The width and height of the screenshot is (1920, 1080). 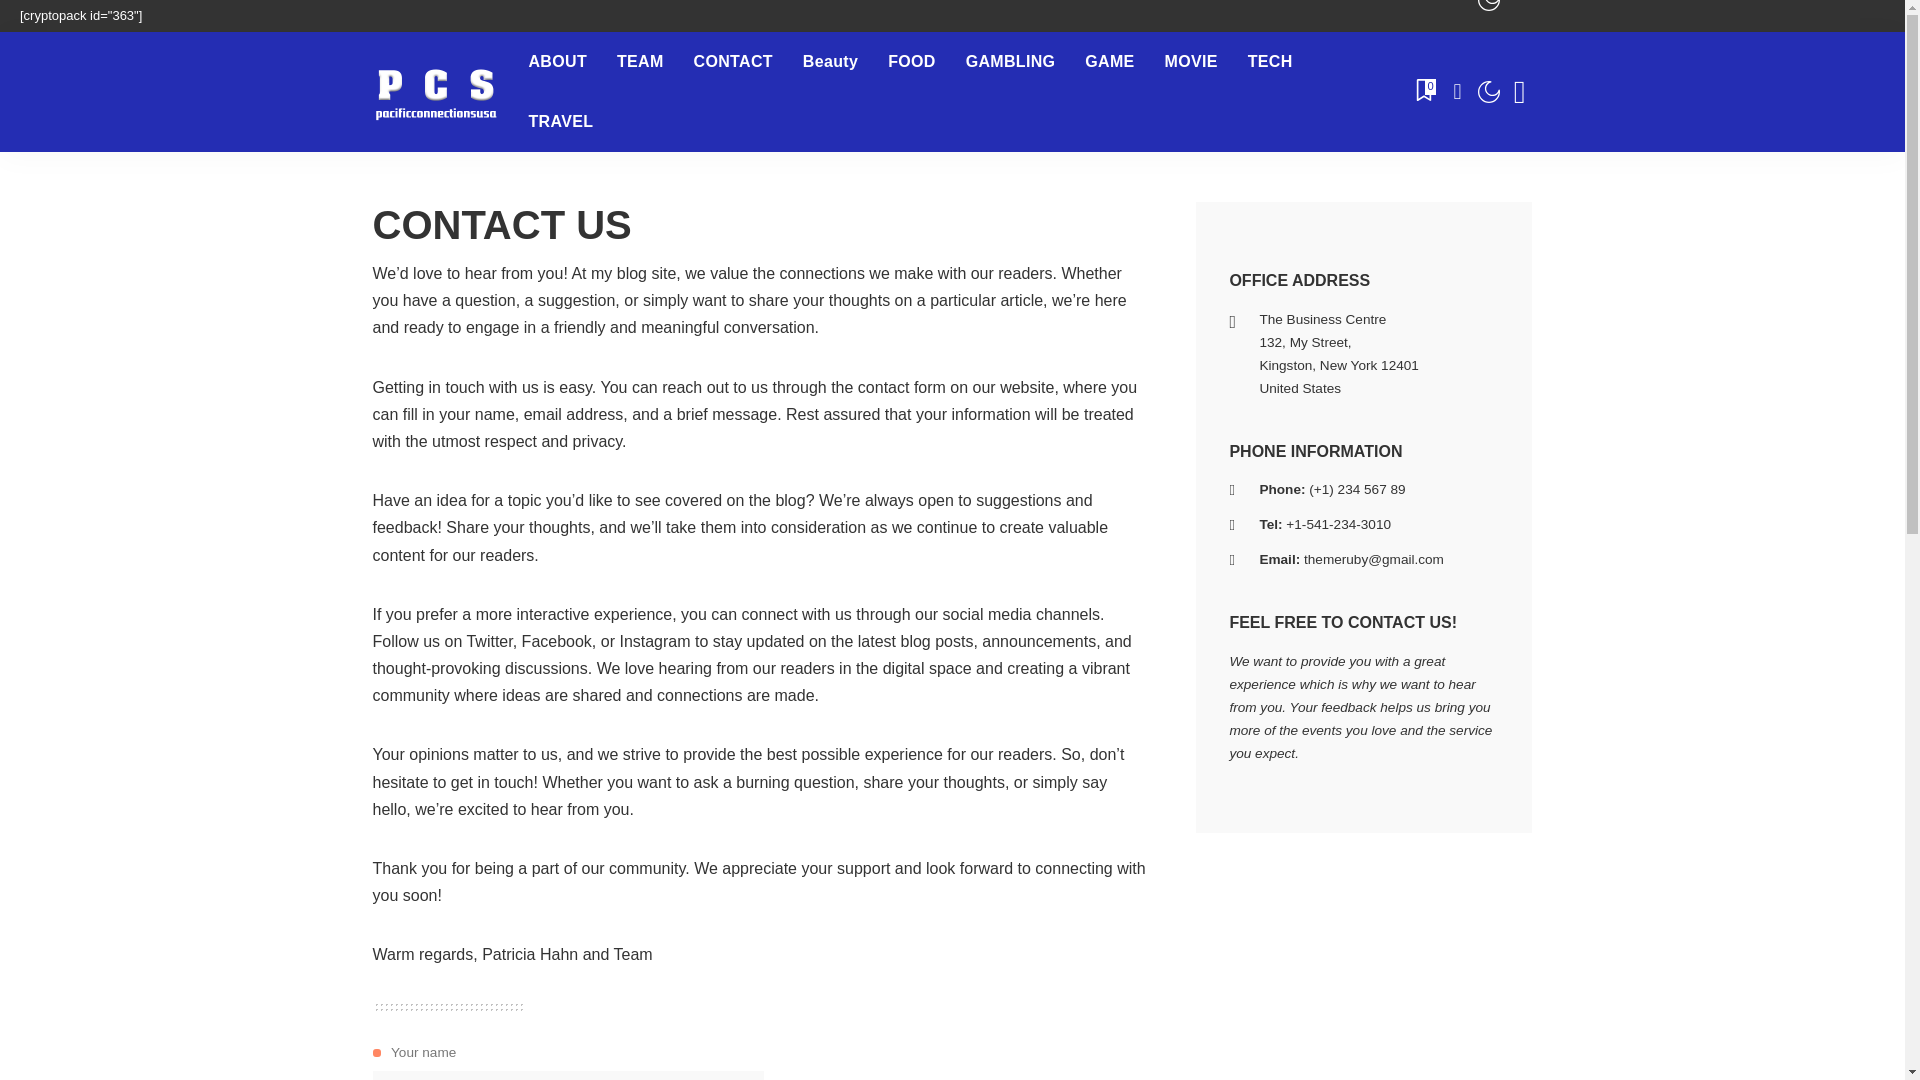 I want to click on CONTACT, so click(x=733, y=62).